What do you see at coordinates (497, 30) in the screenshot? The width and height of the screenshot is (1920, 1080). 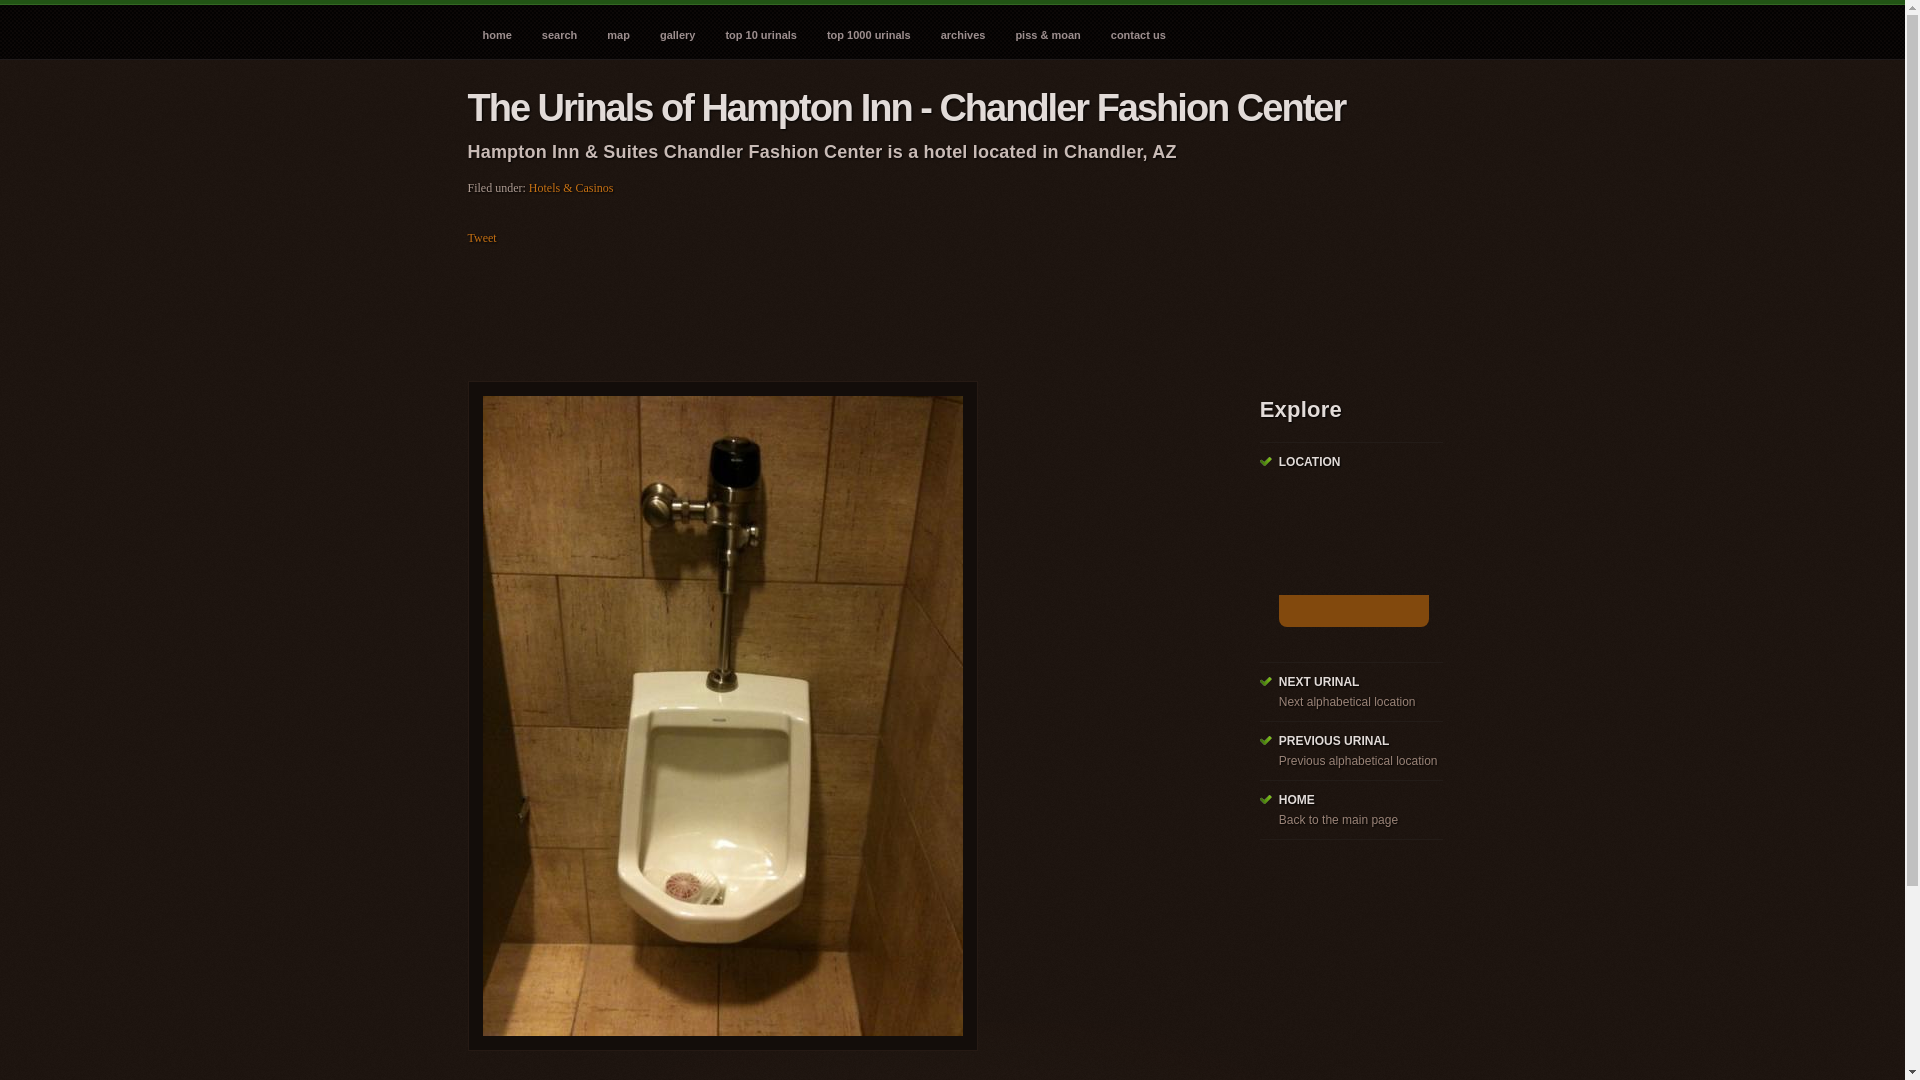 I see `home` at bounding box center [497, 30].